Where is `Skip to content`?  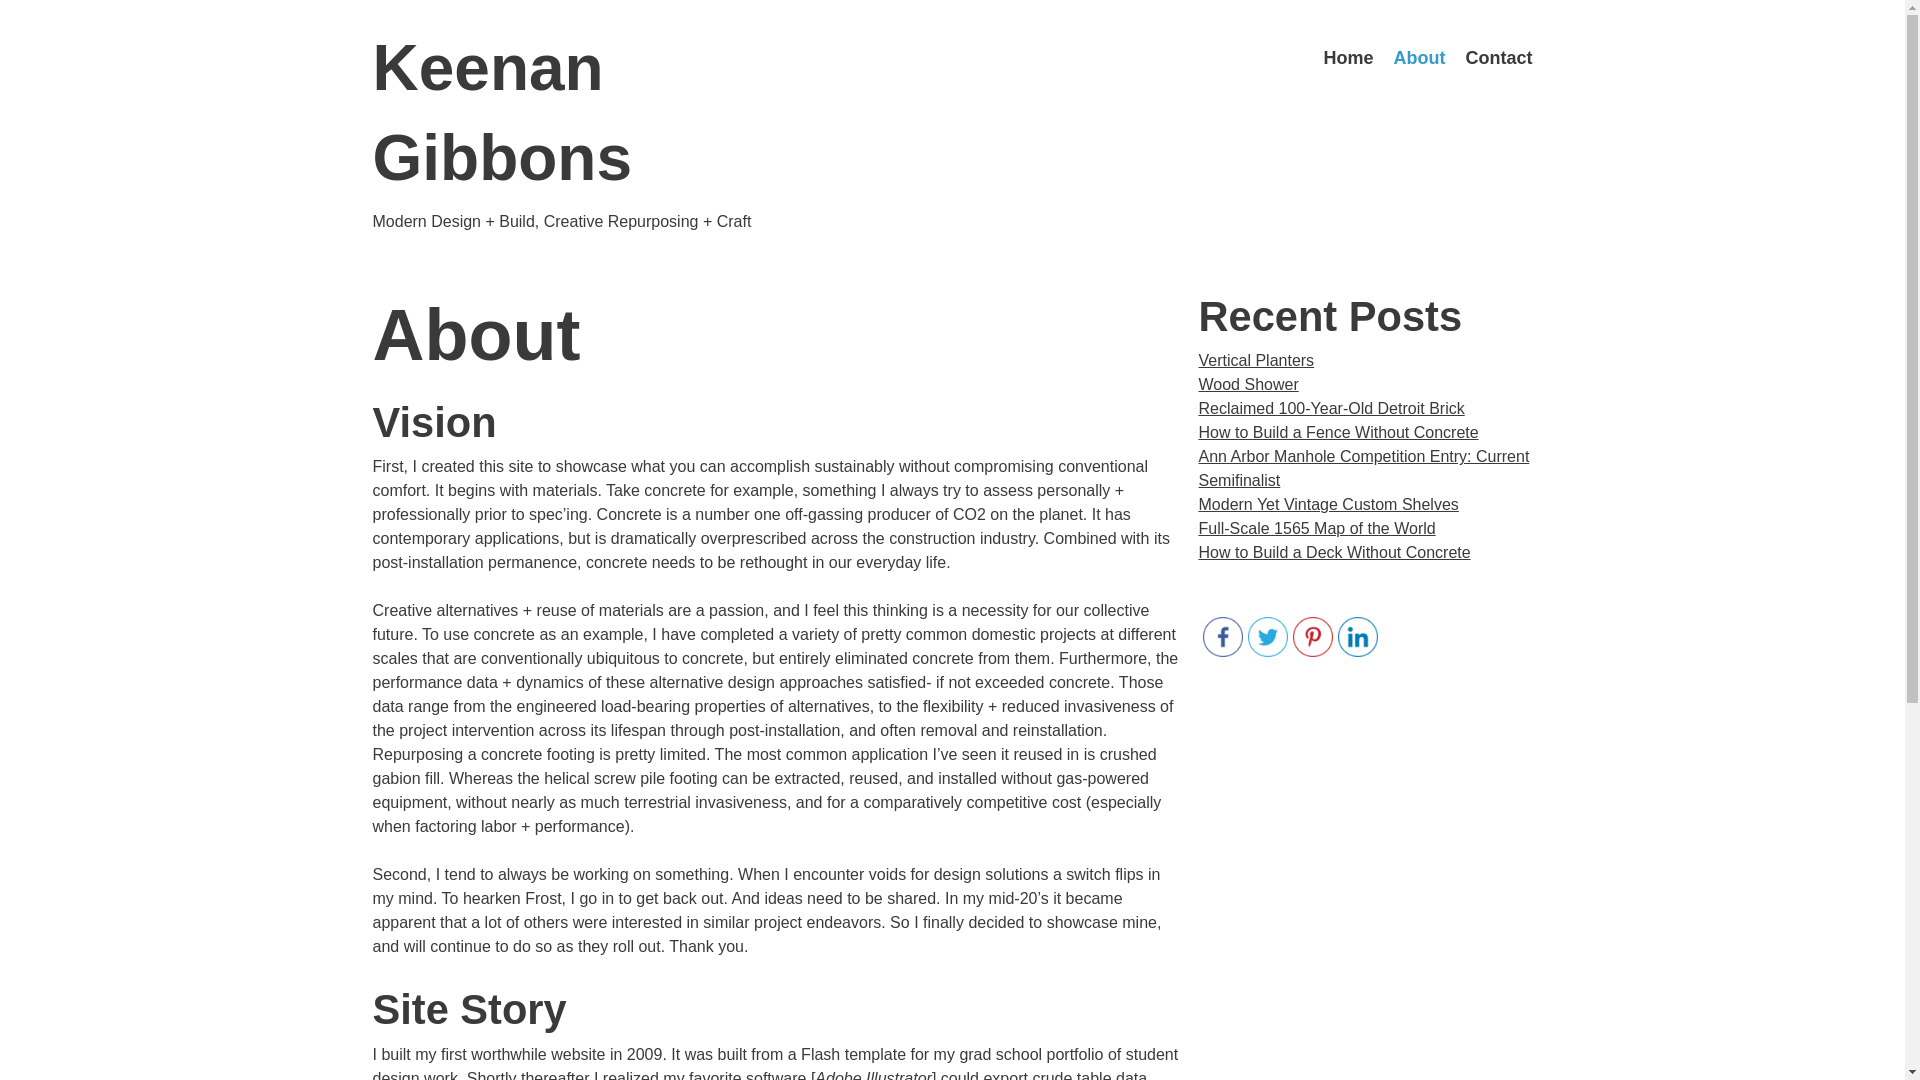 Skip to content is located at coordinates (1356, 57).